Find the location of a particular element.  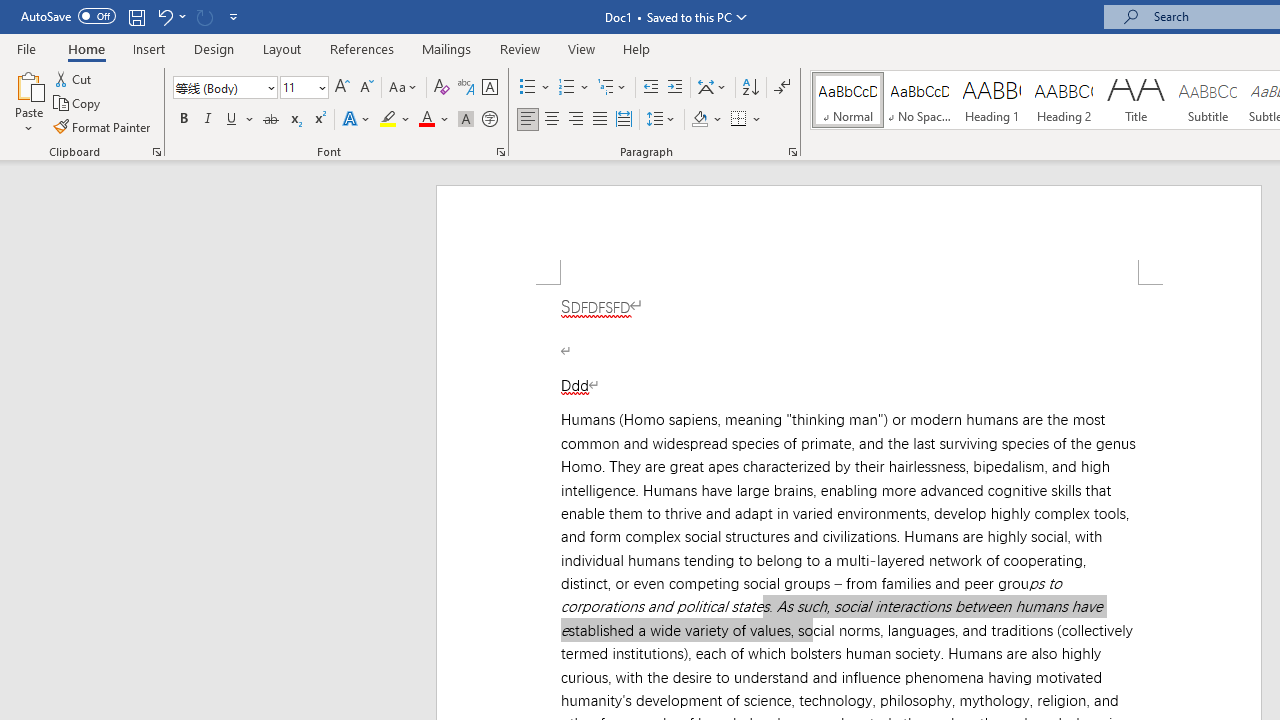

Decrease Indent is located at coordinates (650, 88).